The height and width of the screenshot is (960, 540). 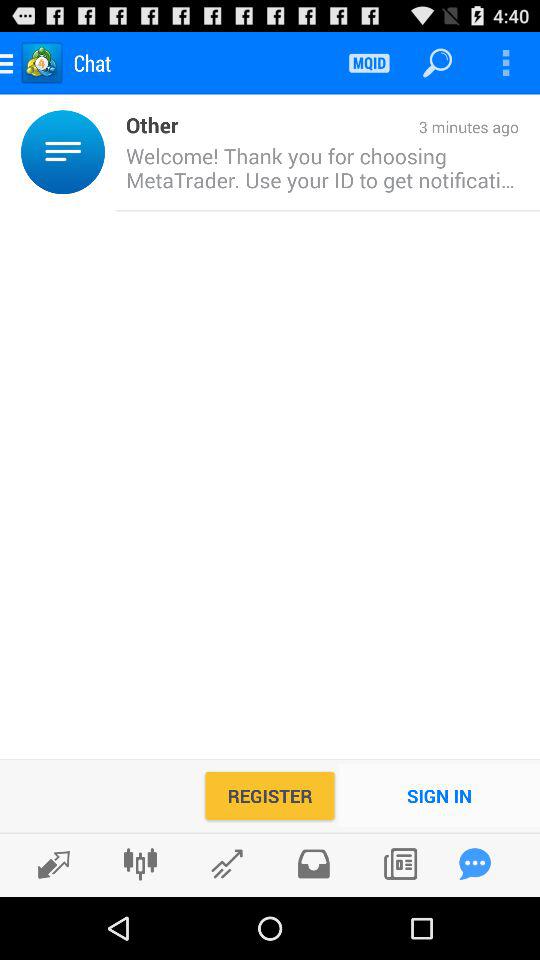 What do you see at coordinates (317, 168) in the screenshot?
I see `flip to welcome thank you` at bounding box center [317, 168].